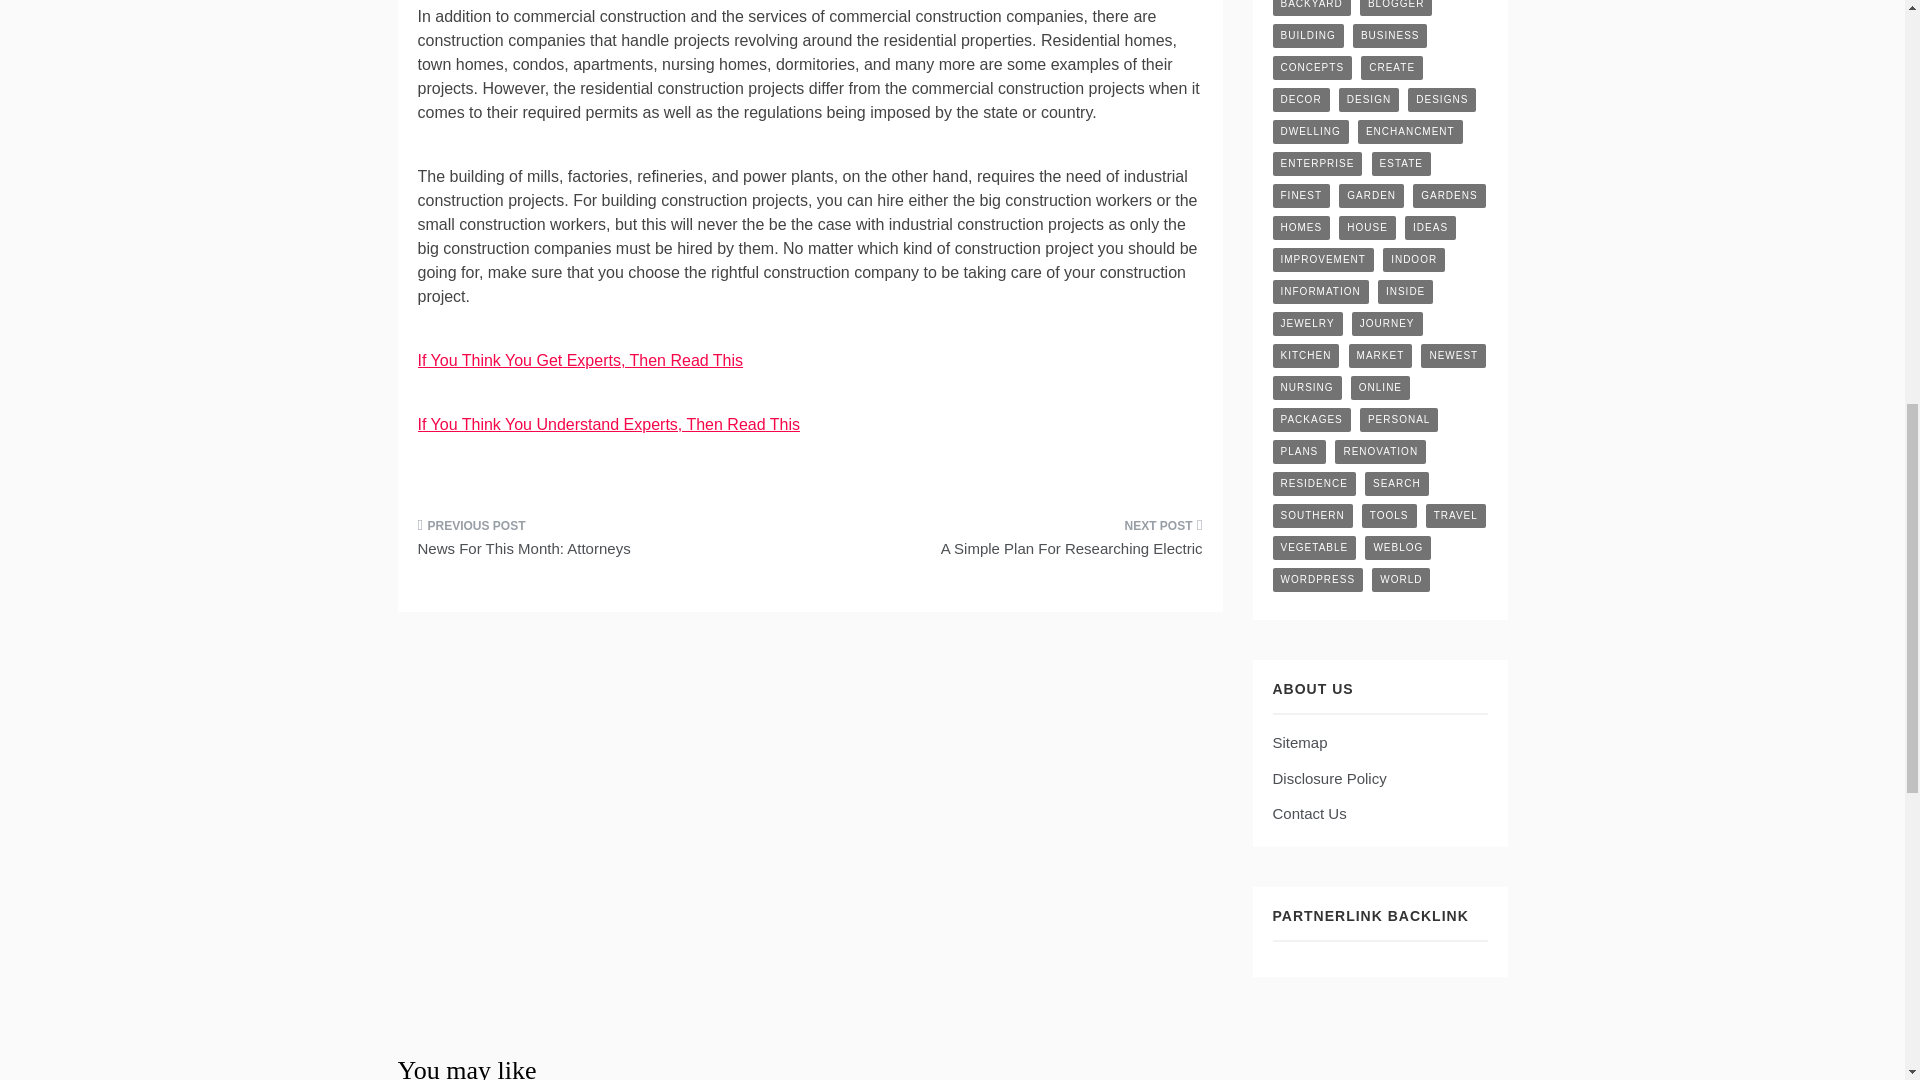  What do you see at coordinates (581, 360) in the screenshot?
I see `If You Think You Get Experts, Then Read This` at bounding box center [581, 360].